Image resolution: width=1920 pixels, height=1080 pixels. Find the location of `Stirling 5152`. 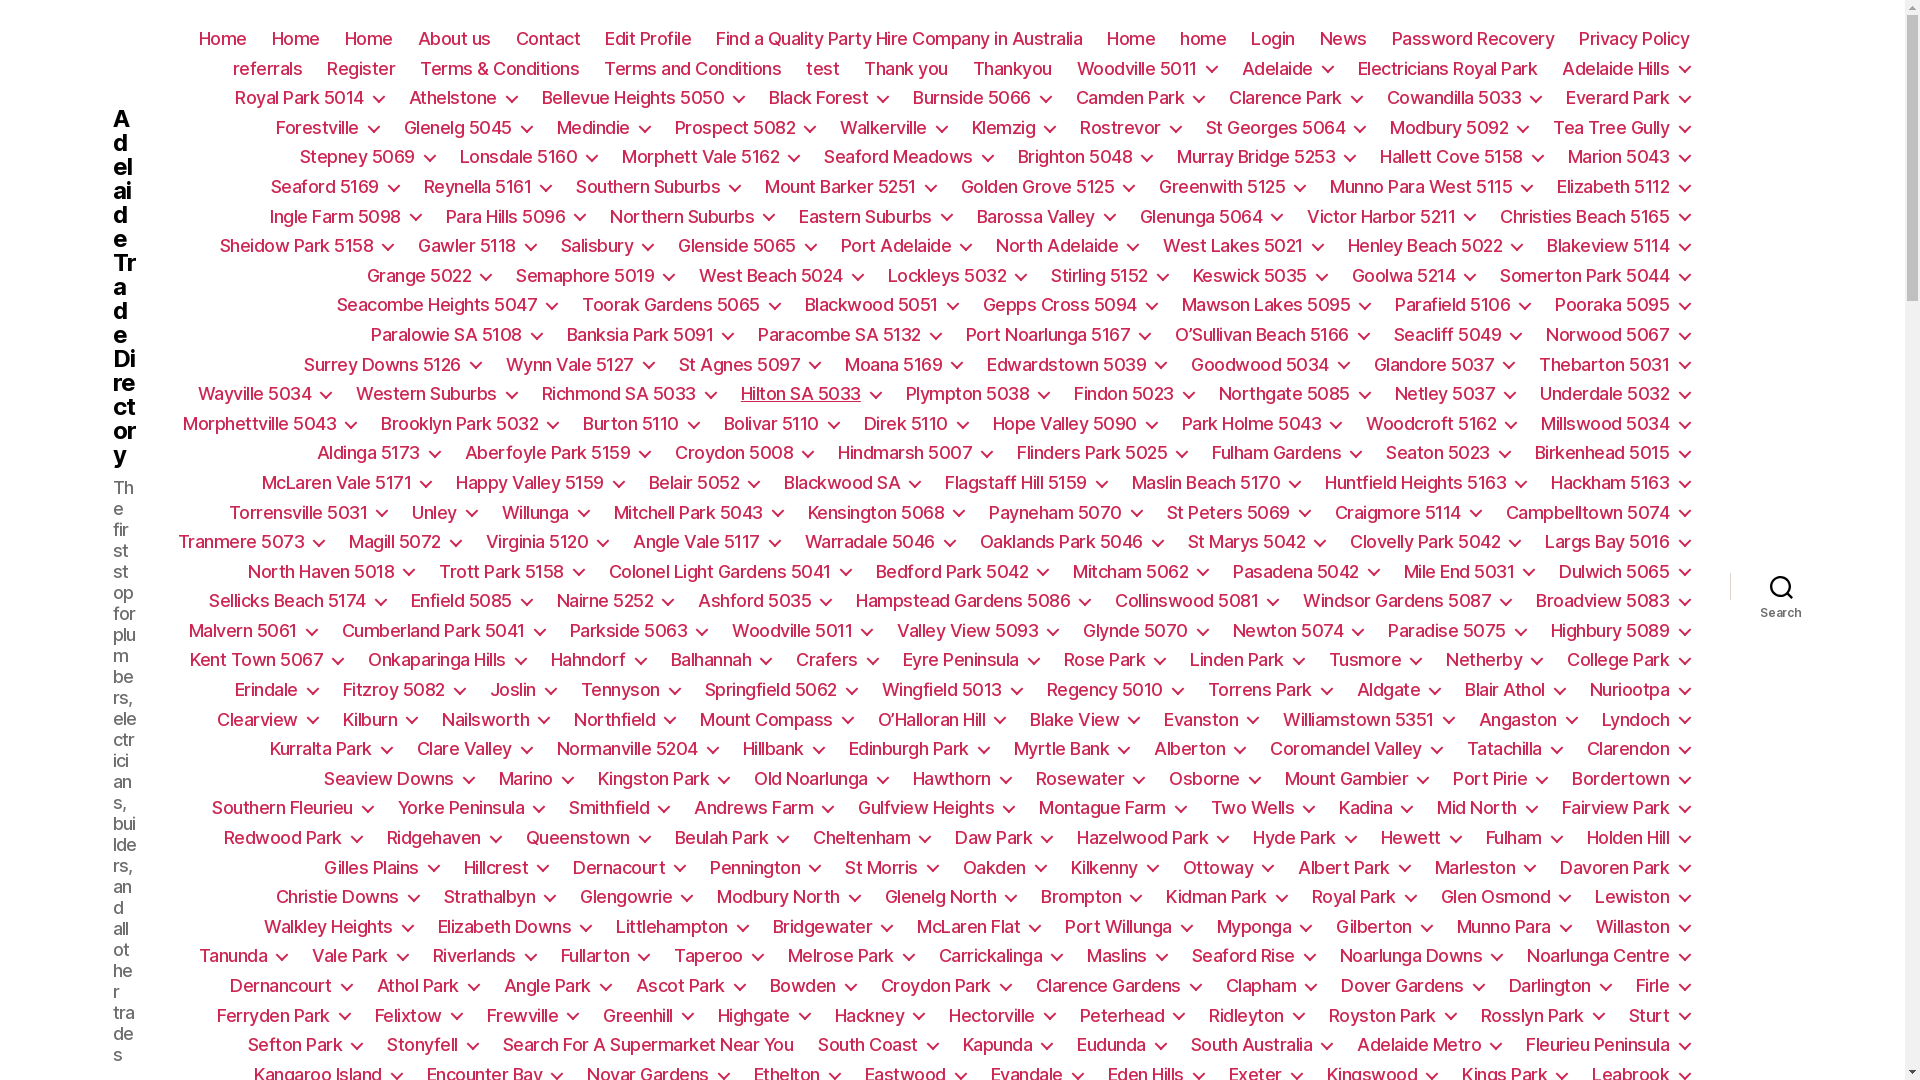

Stirling 5152 is located at coordinates (1110, 276).